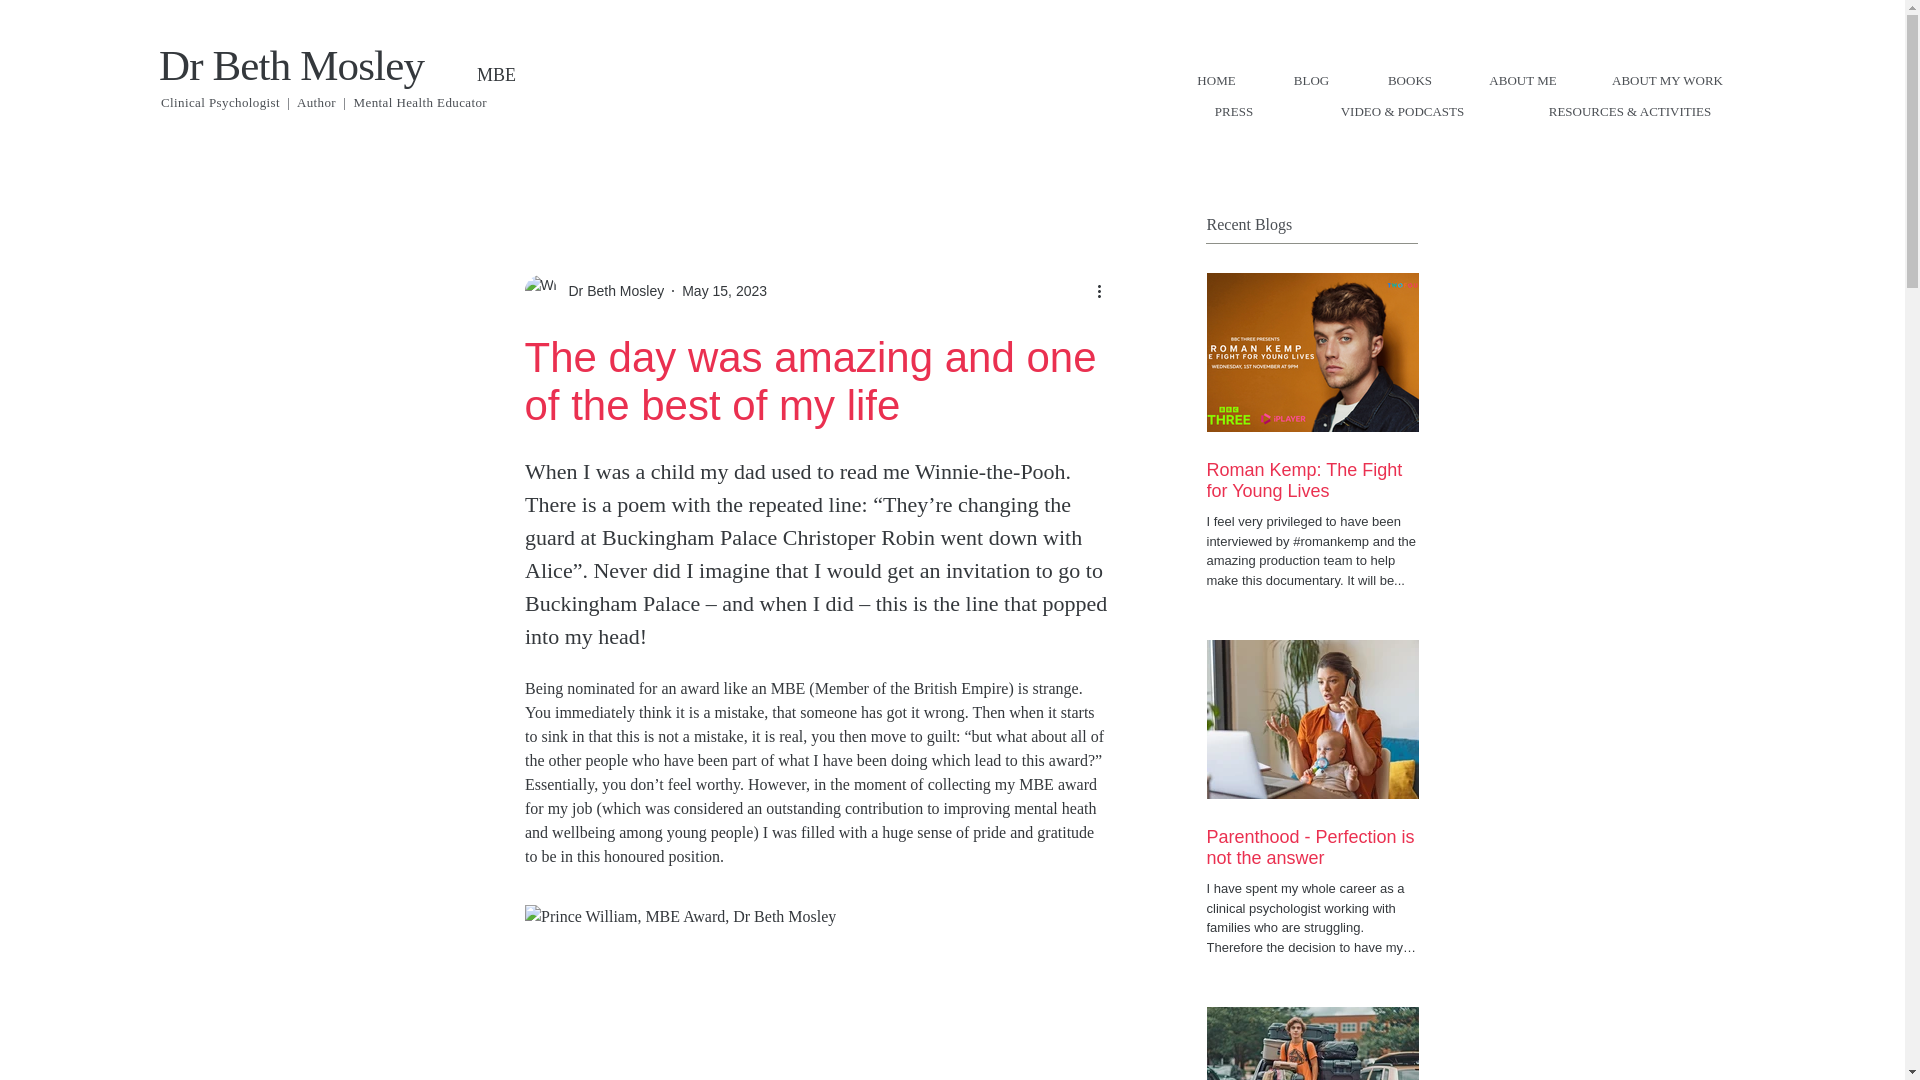 Image resolution: width=1920 pixels, height=1080 pixels. I want to click on ABOUT ME, so click(1522, 80).